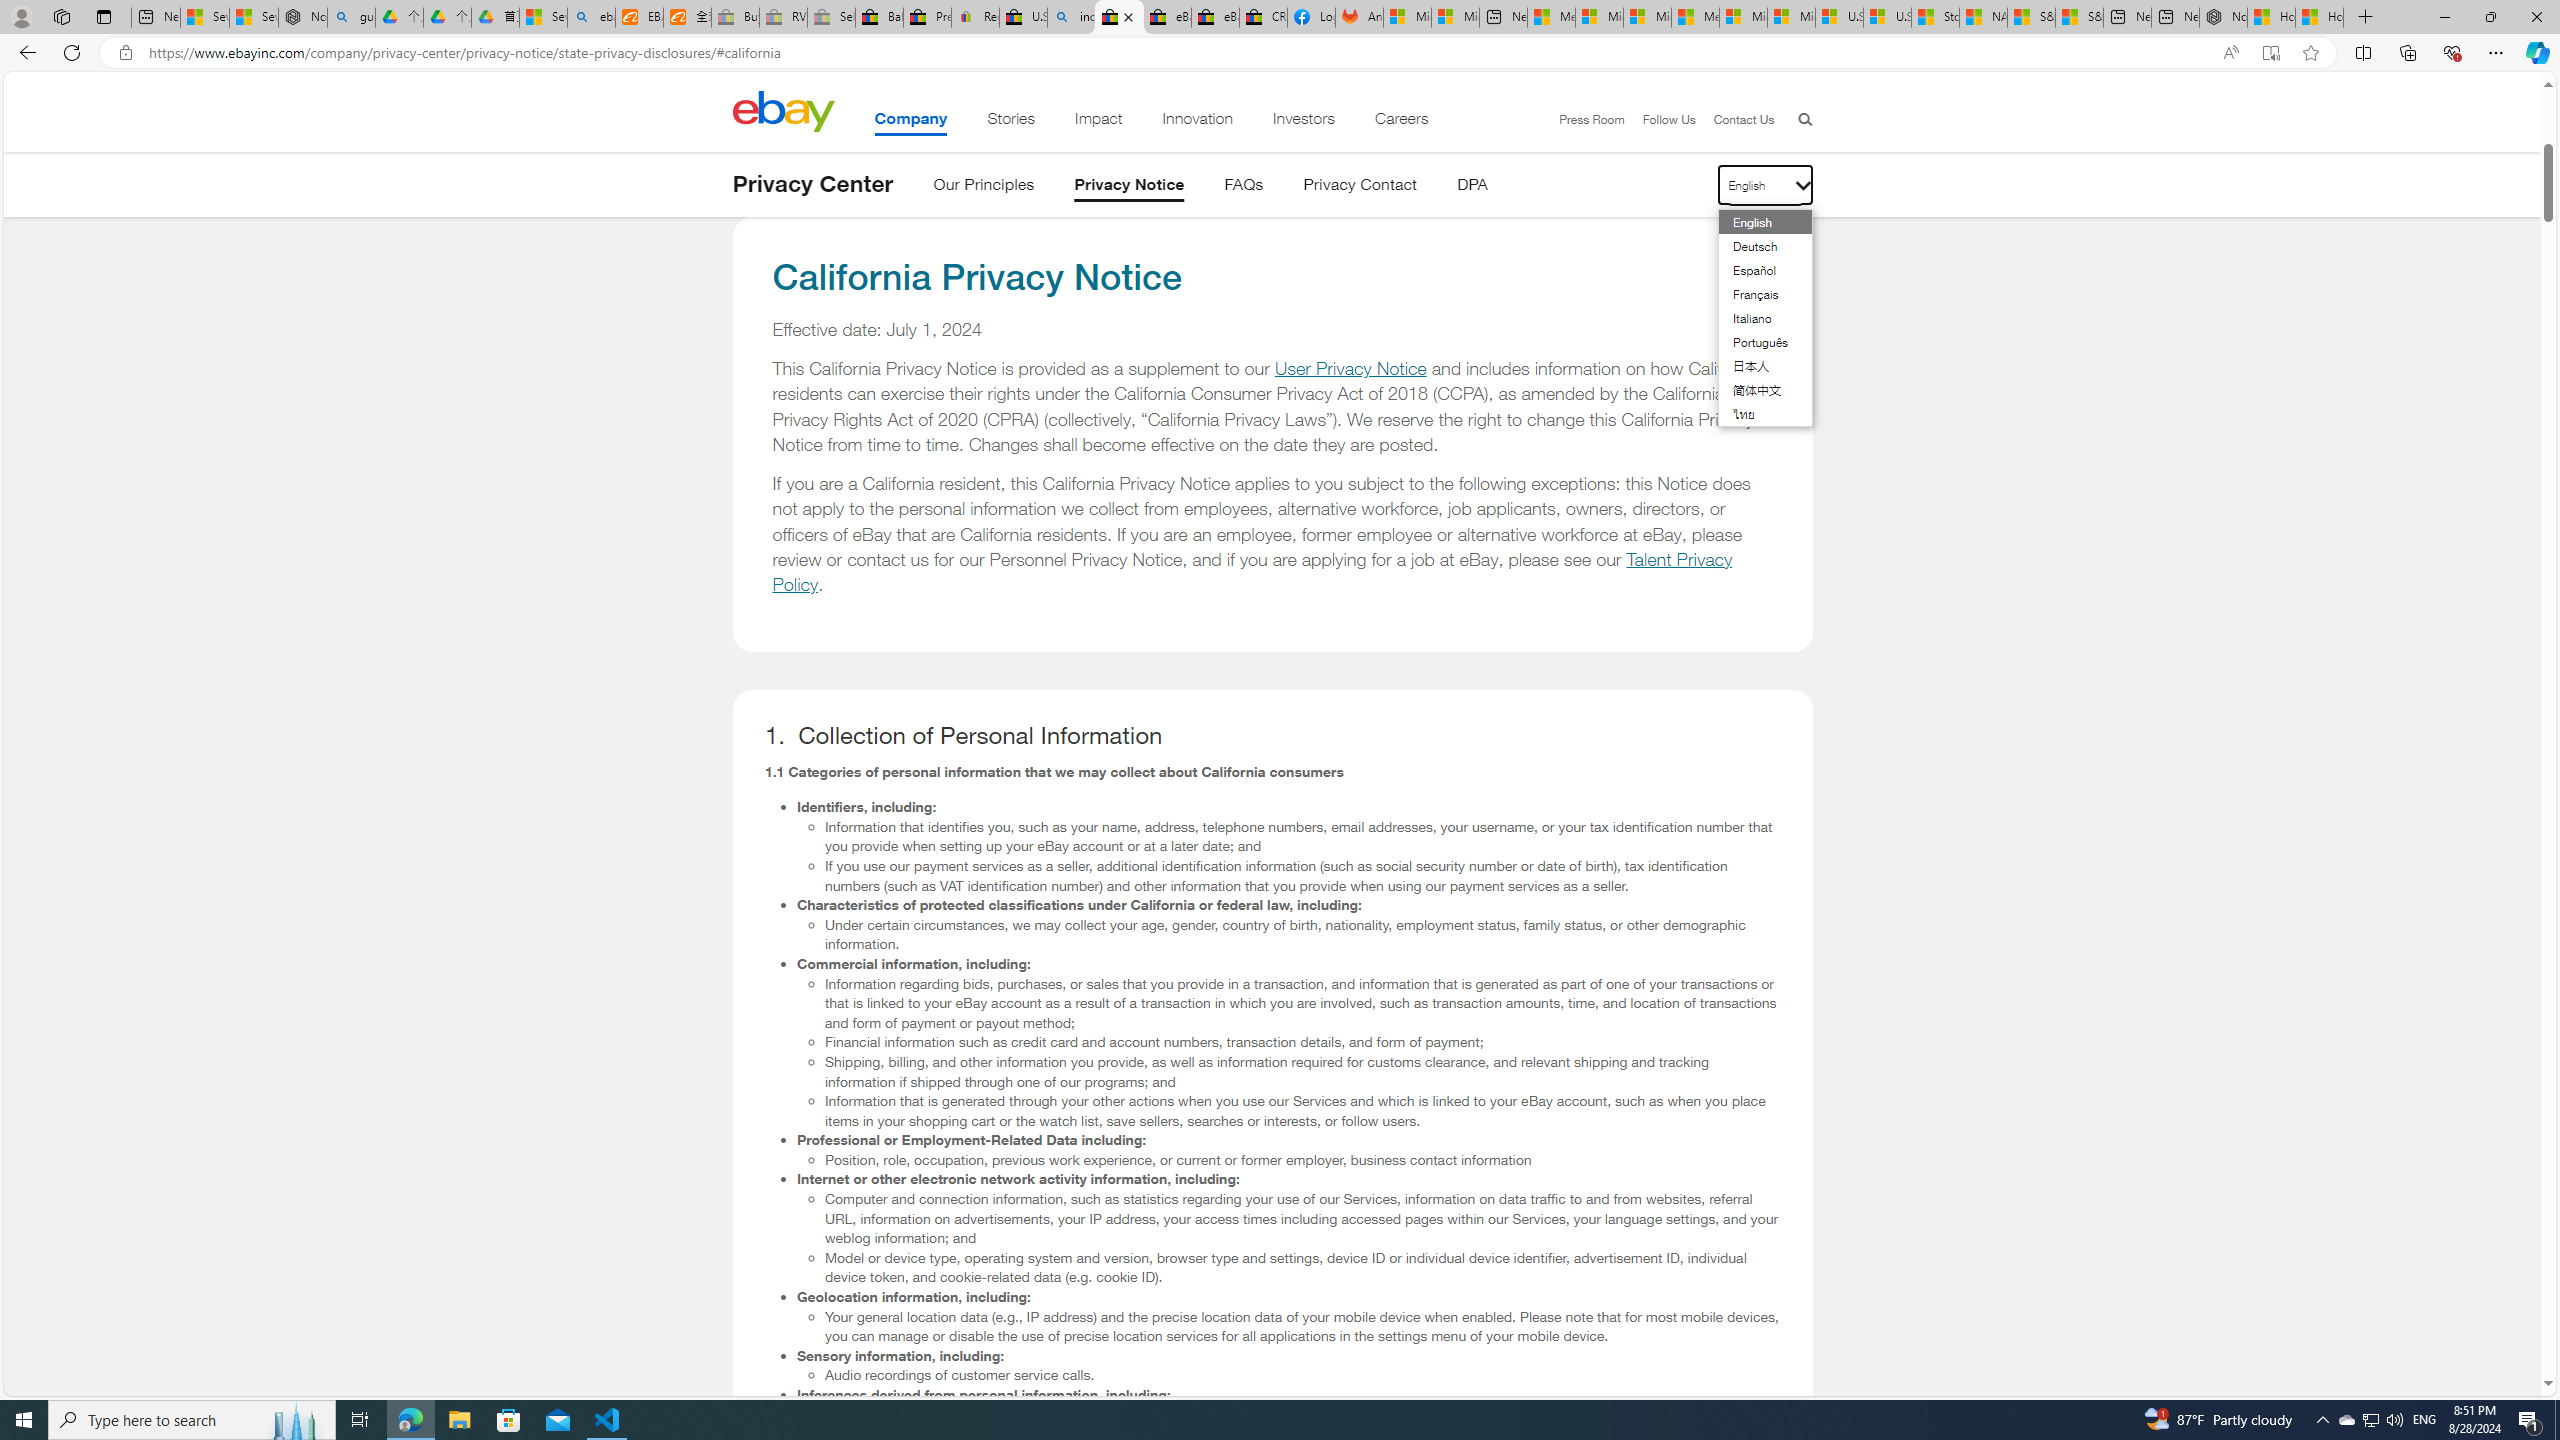 The height and width of the screenshot is (1440, 2560). Describe the element at coordinates (24, 52) in the screenshot. I see `Back` at that location.